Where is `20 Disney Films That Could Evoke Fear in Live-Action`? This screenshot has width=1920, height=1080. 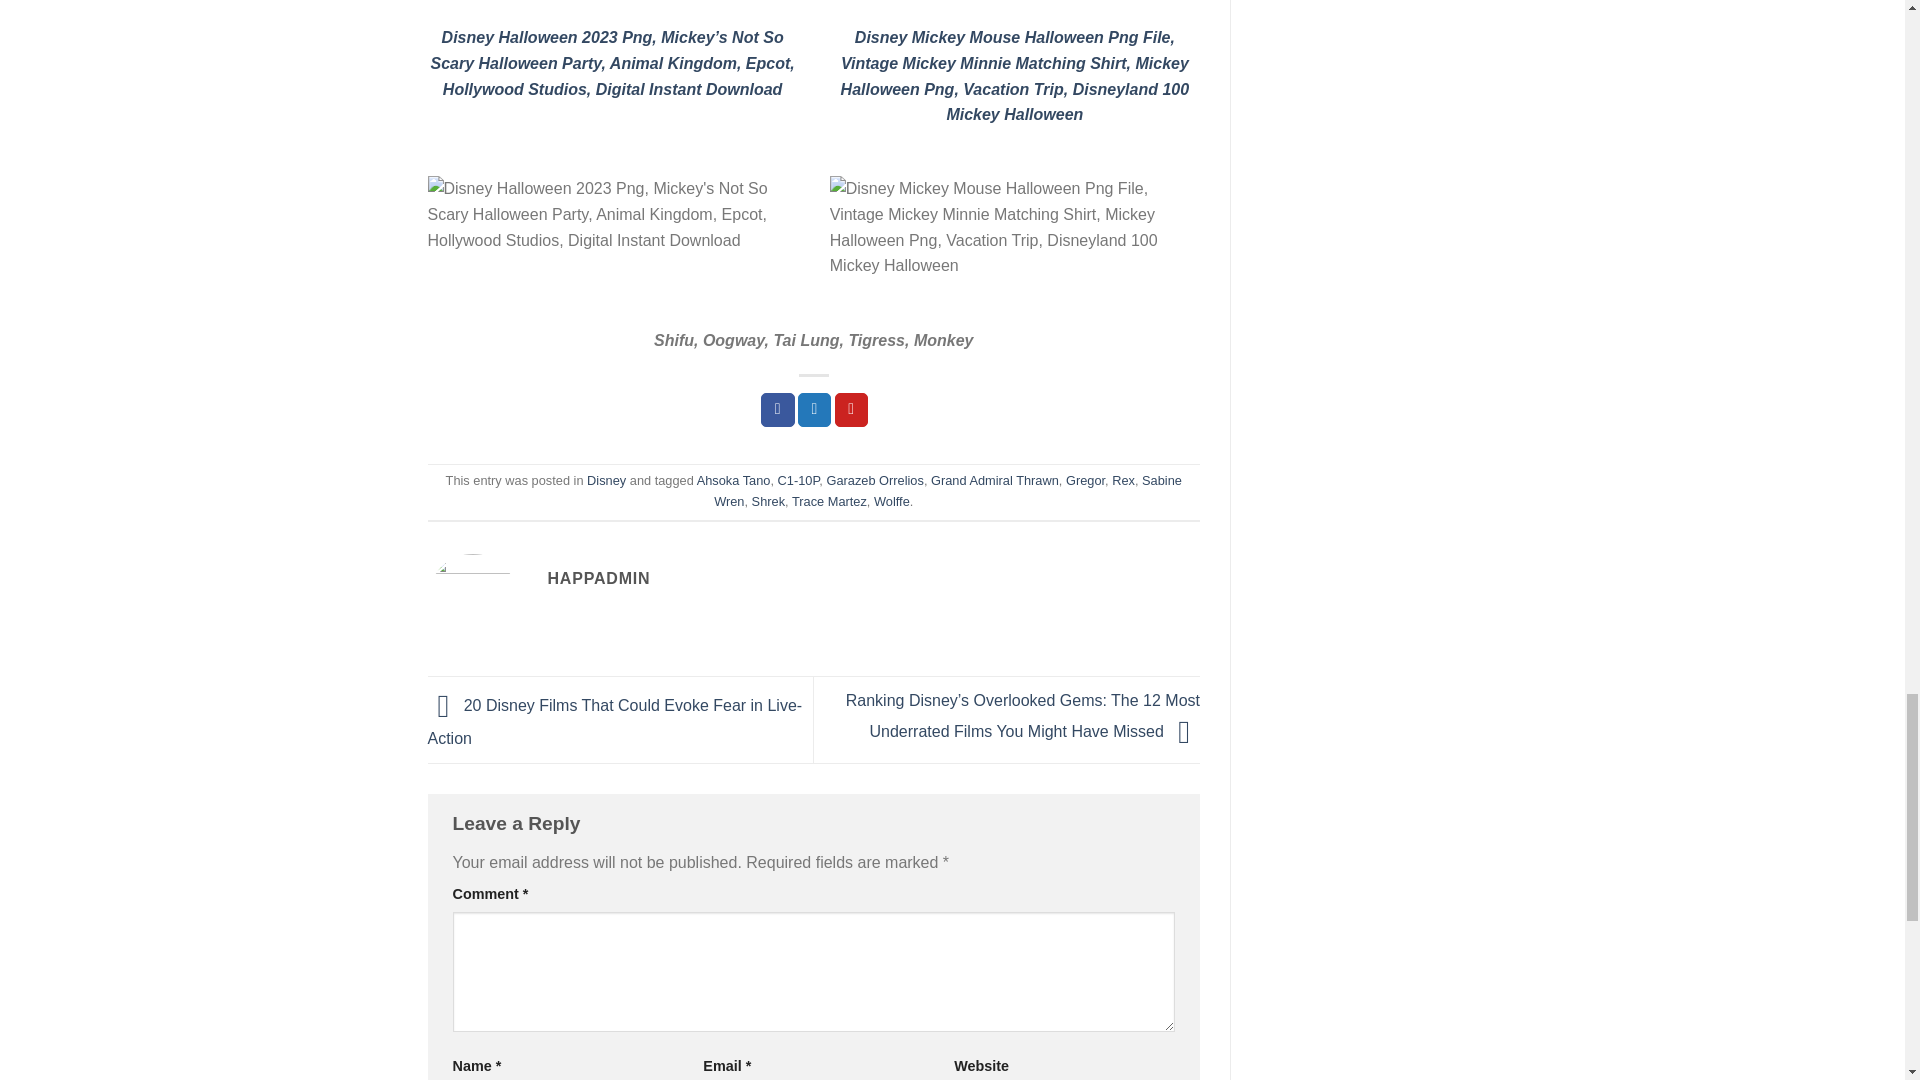 20 Disney Films That Could Evoke Fear in Live-Action is located at coordinates (615, 722).